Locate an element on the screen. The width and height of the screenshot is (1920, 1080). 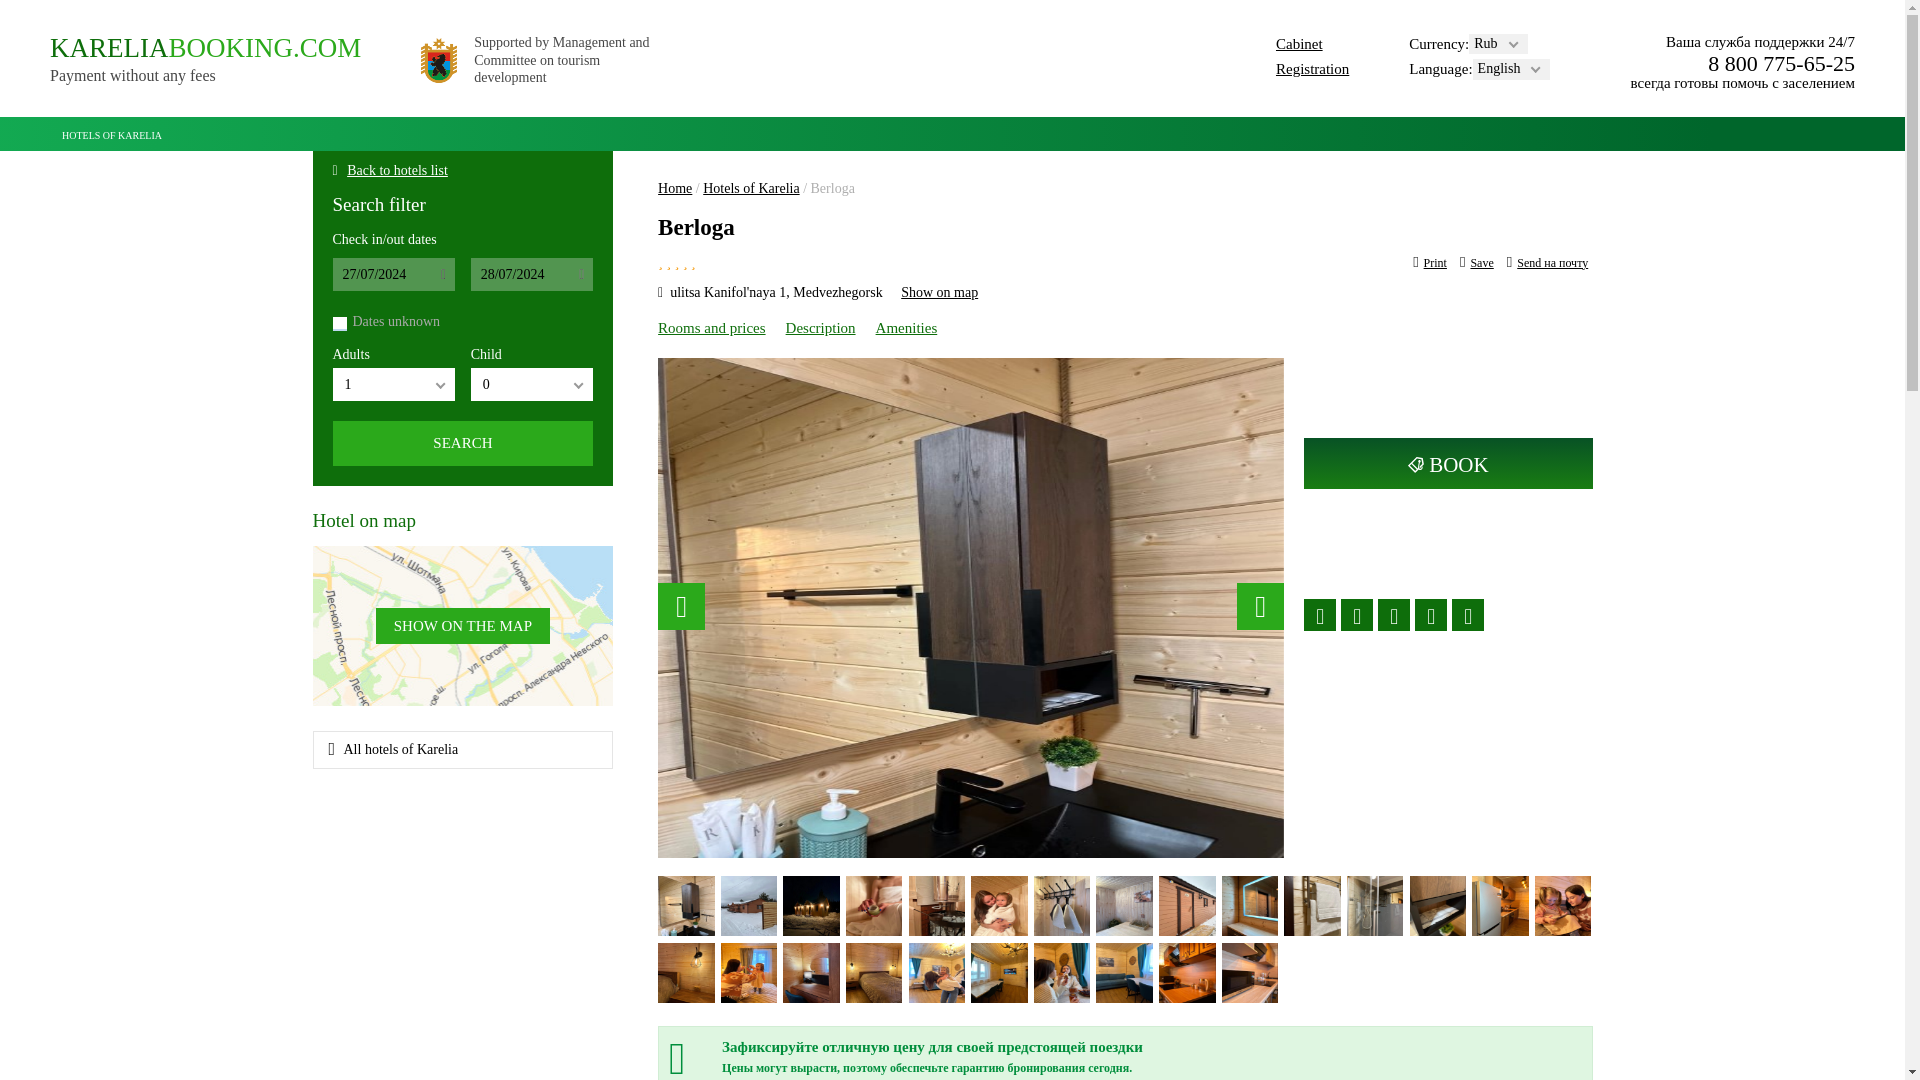
Registration is located at coordinates (674, 188).